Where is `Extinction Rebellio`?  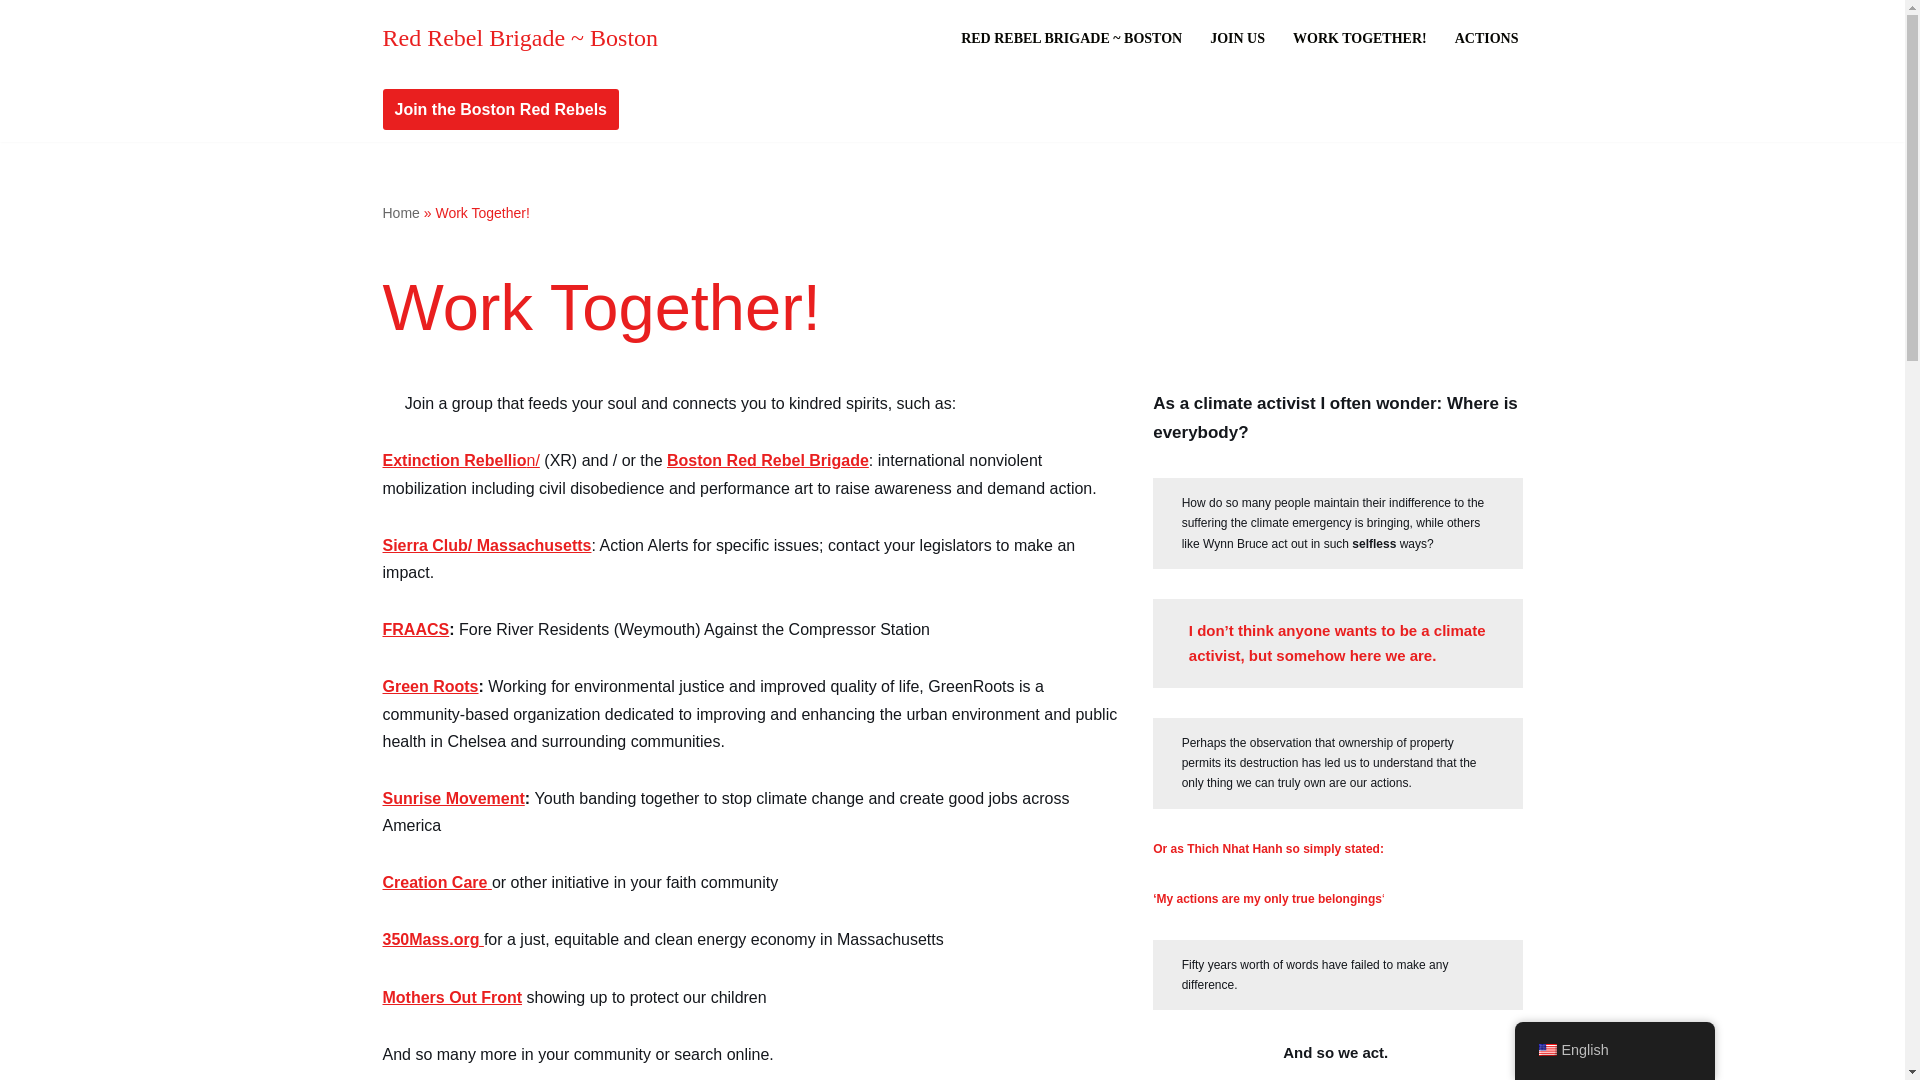 Extinction Rebellio is located at coordinates (454, 460).